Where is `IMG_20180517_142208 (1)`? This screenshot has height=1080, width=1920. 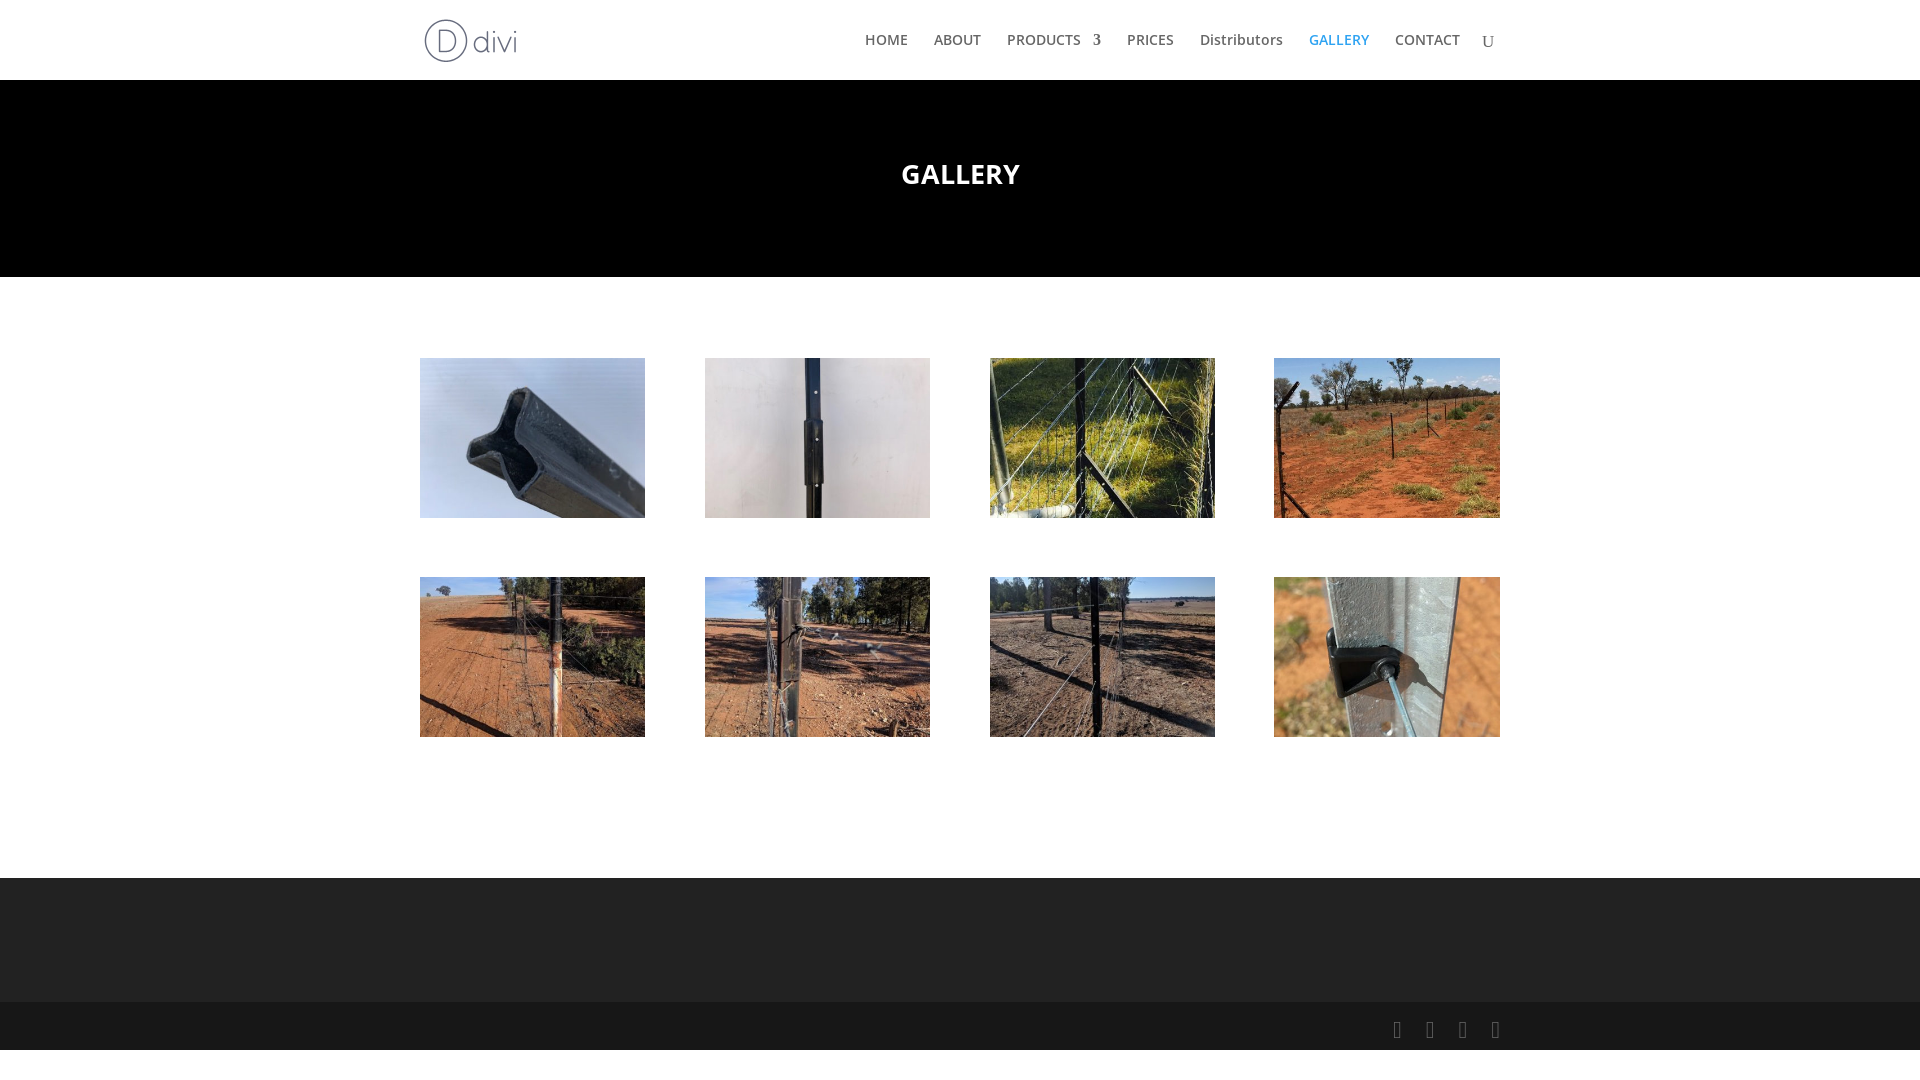
IMG_20180517_142208 (1) is located at coordinates (1102, 732).